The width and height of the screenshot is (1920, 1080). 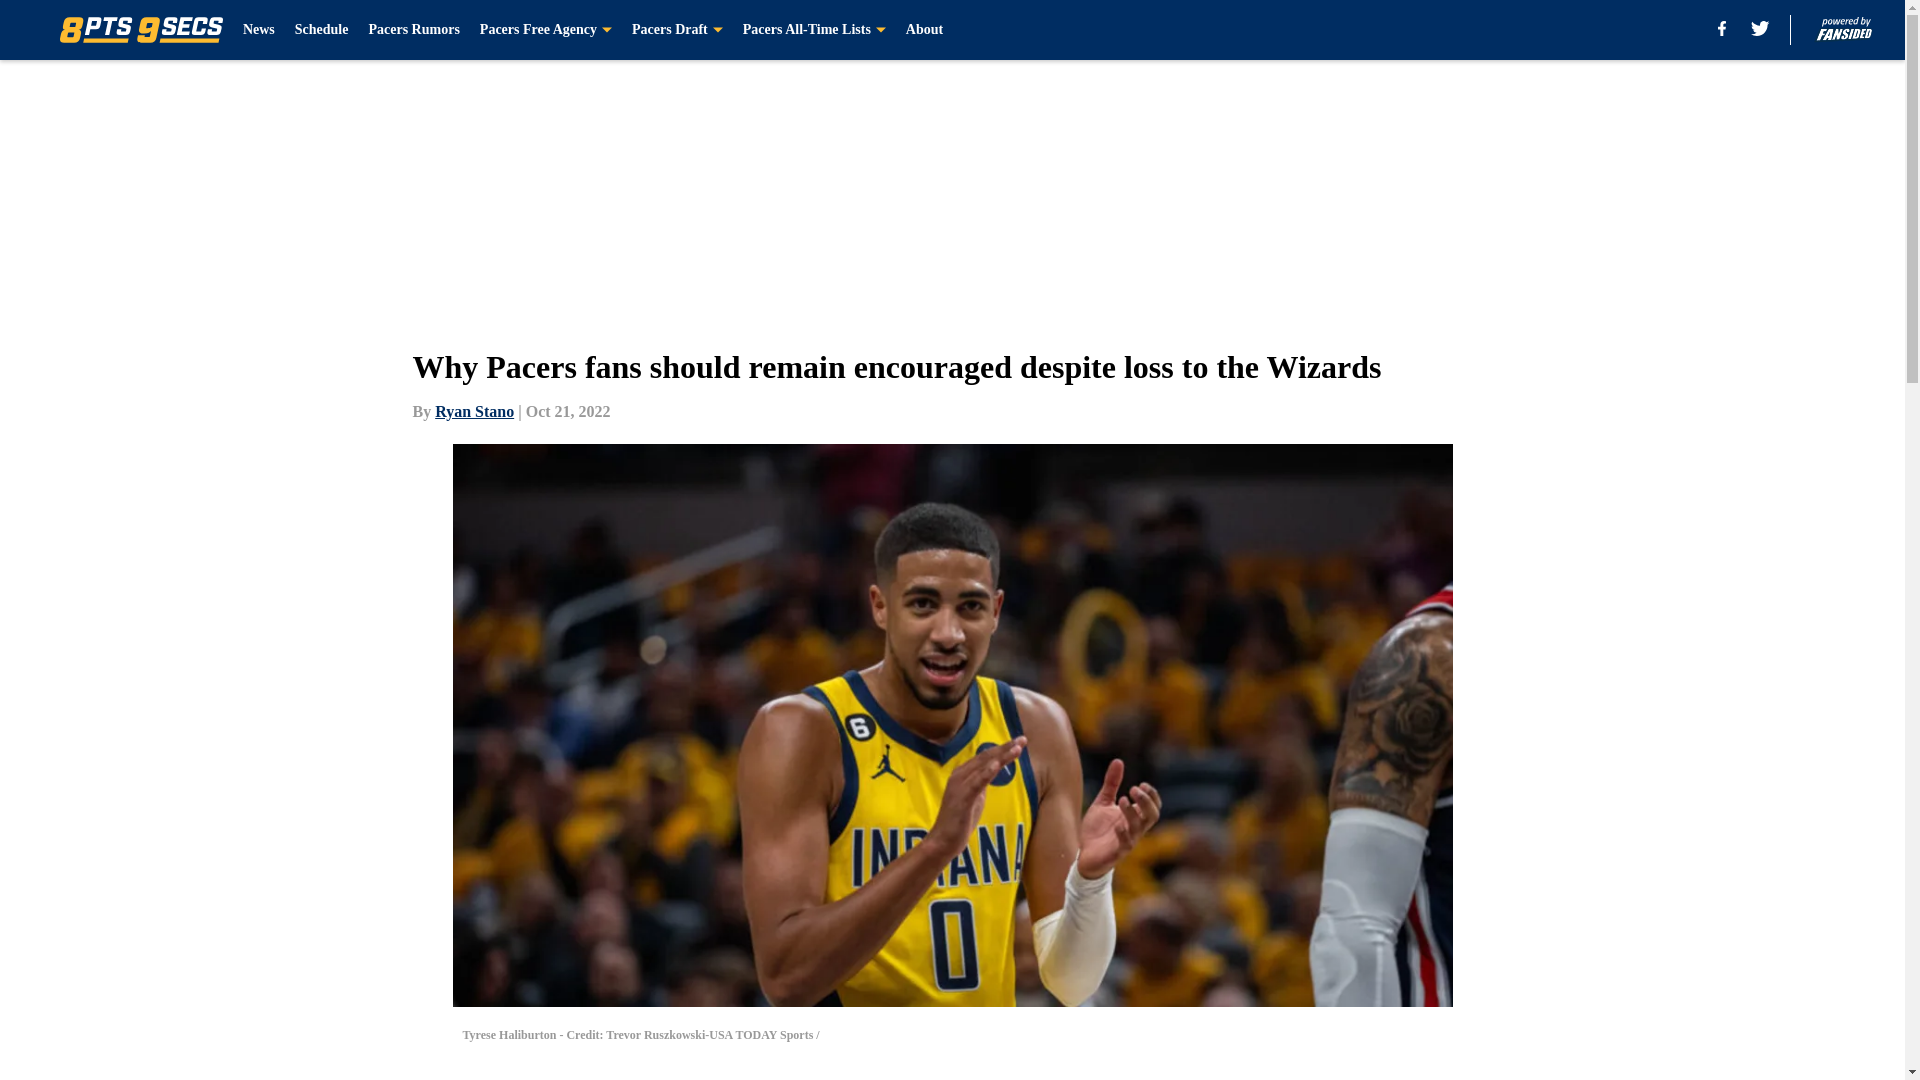 What do you see at coordinates (322, 30) in the screenshot?
I see `Schedule` at bounding box center [322, 30].